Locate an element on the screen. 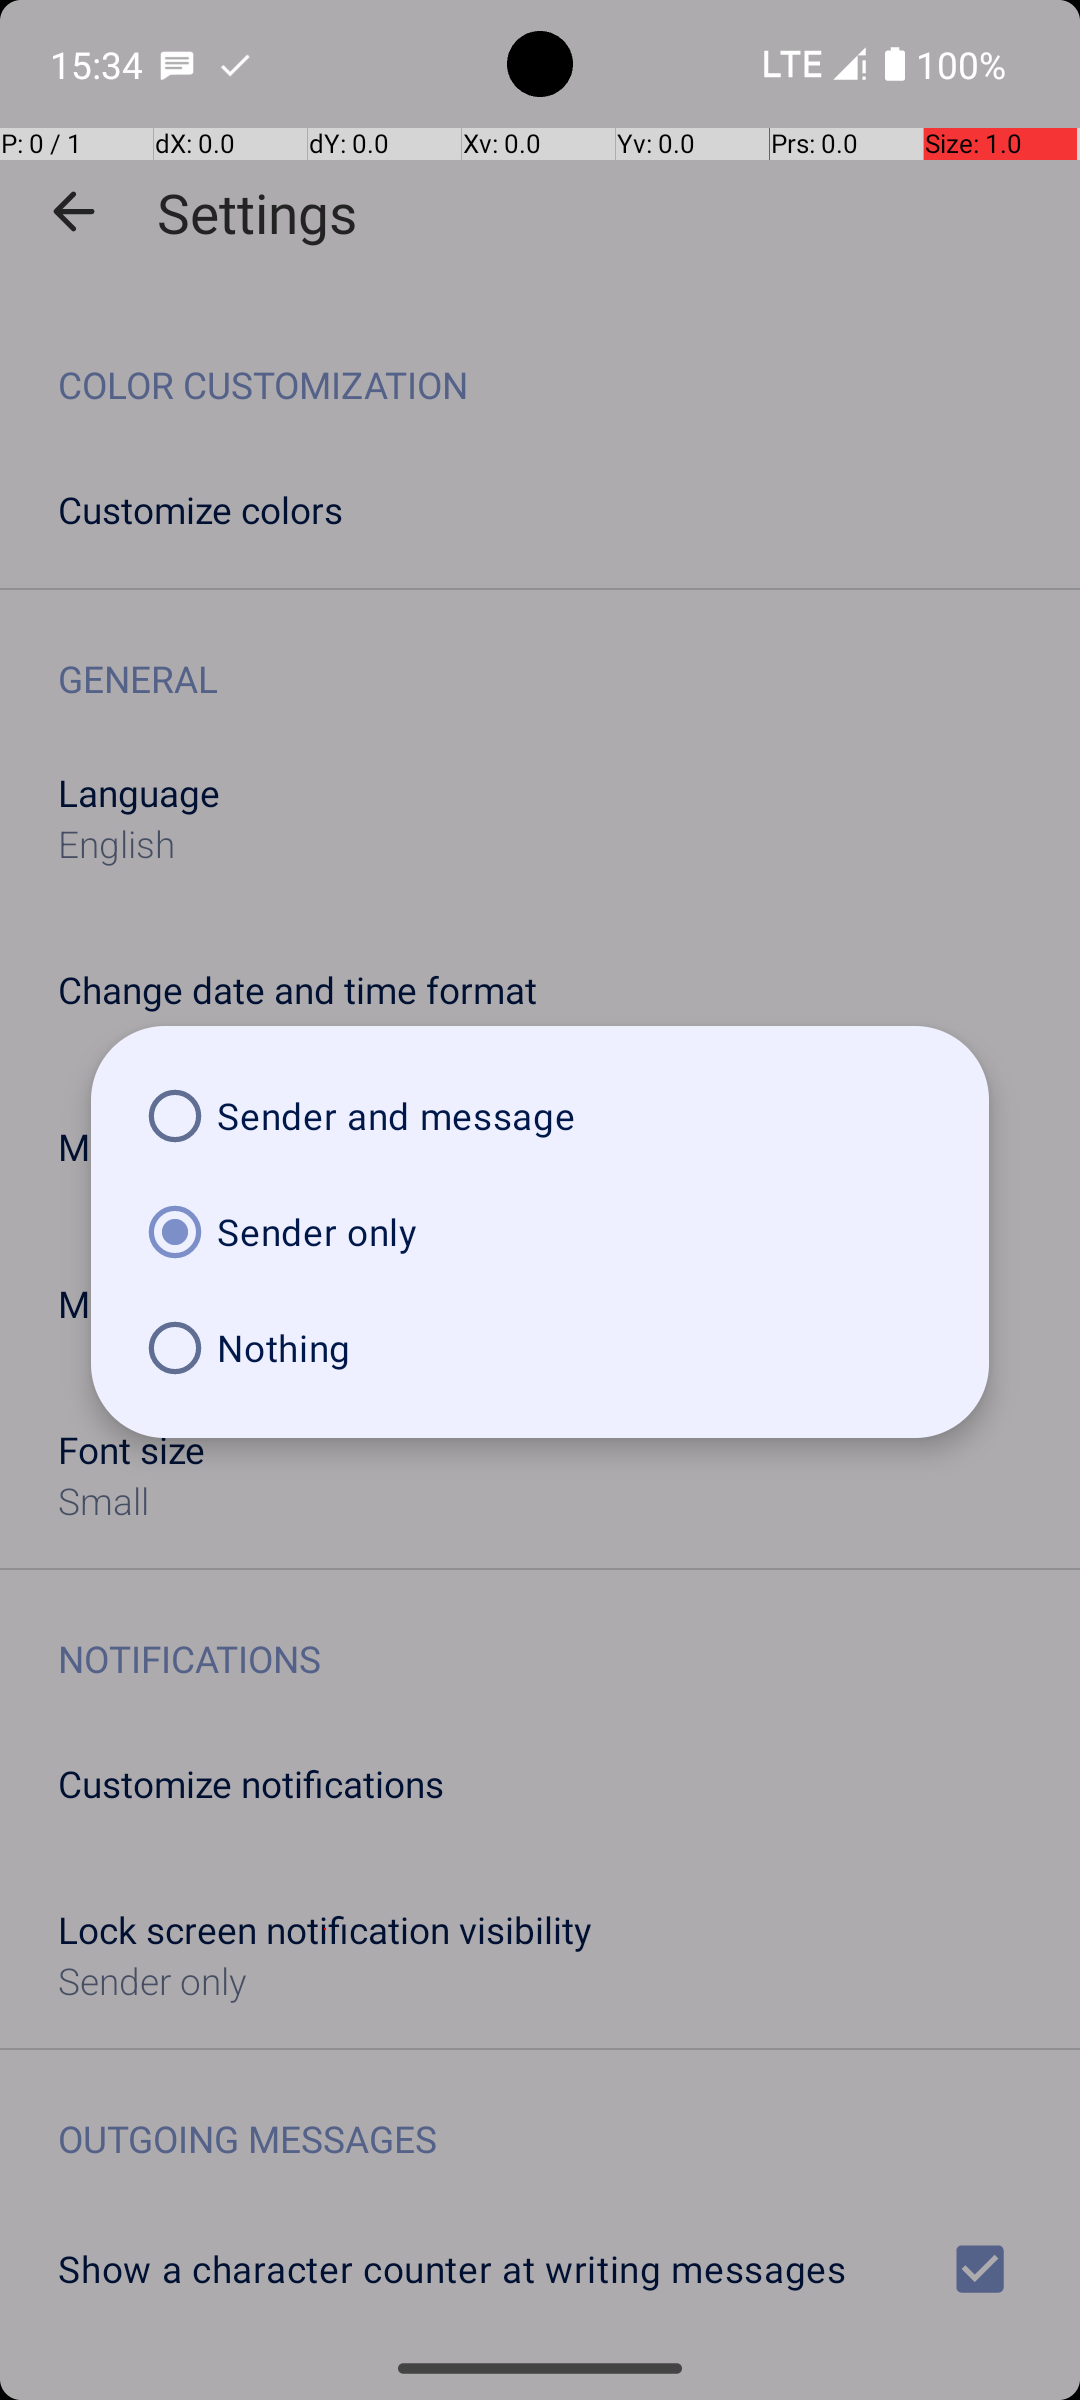  Sender only is located at coordinates (540, 1232).